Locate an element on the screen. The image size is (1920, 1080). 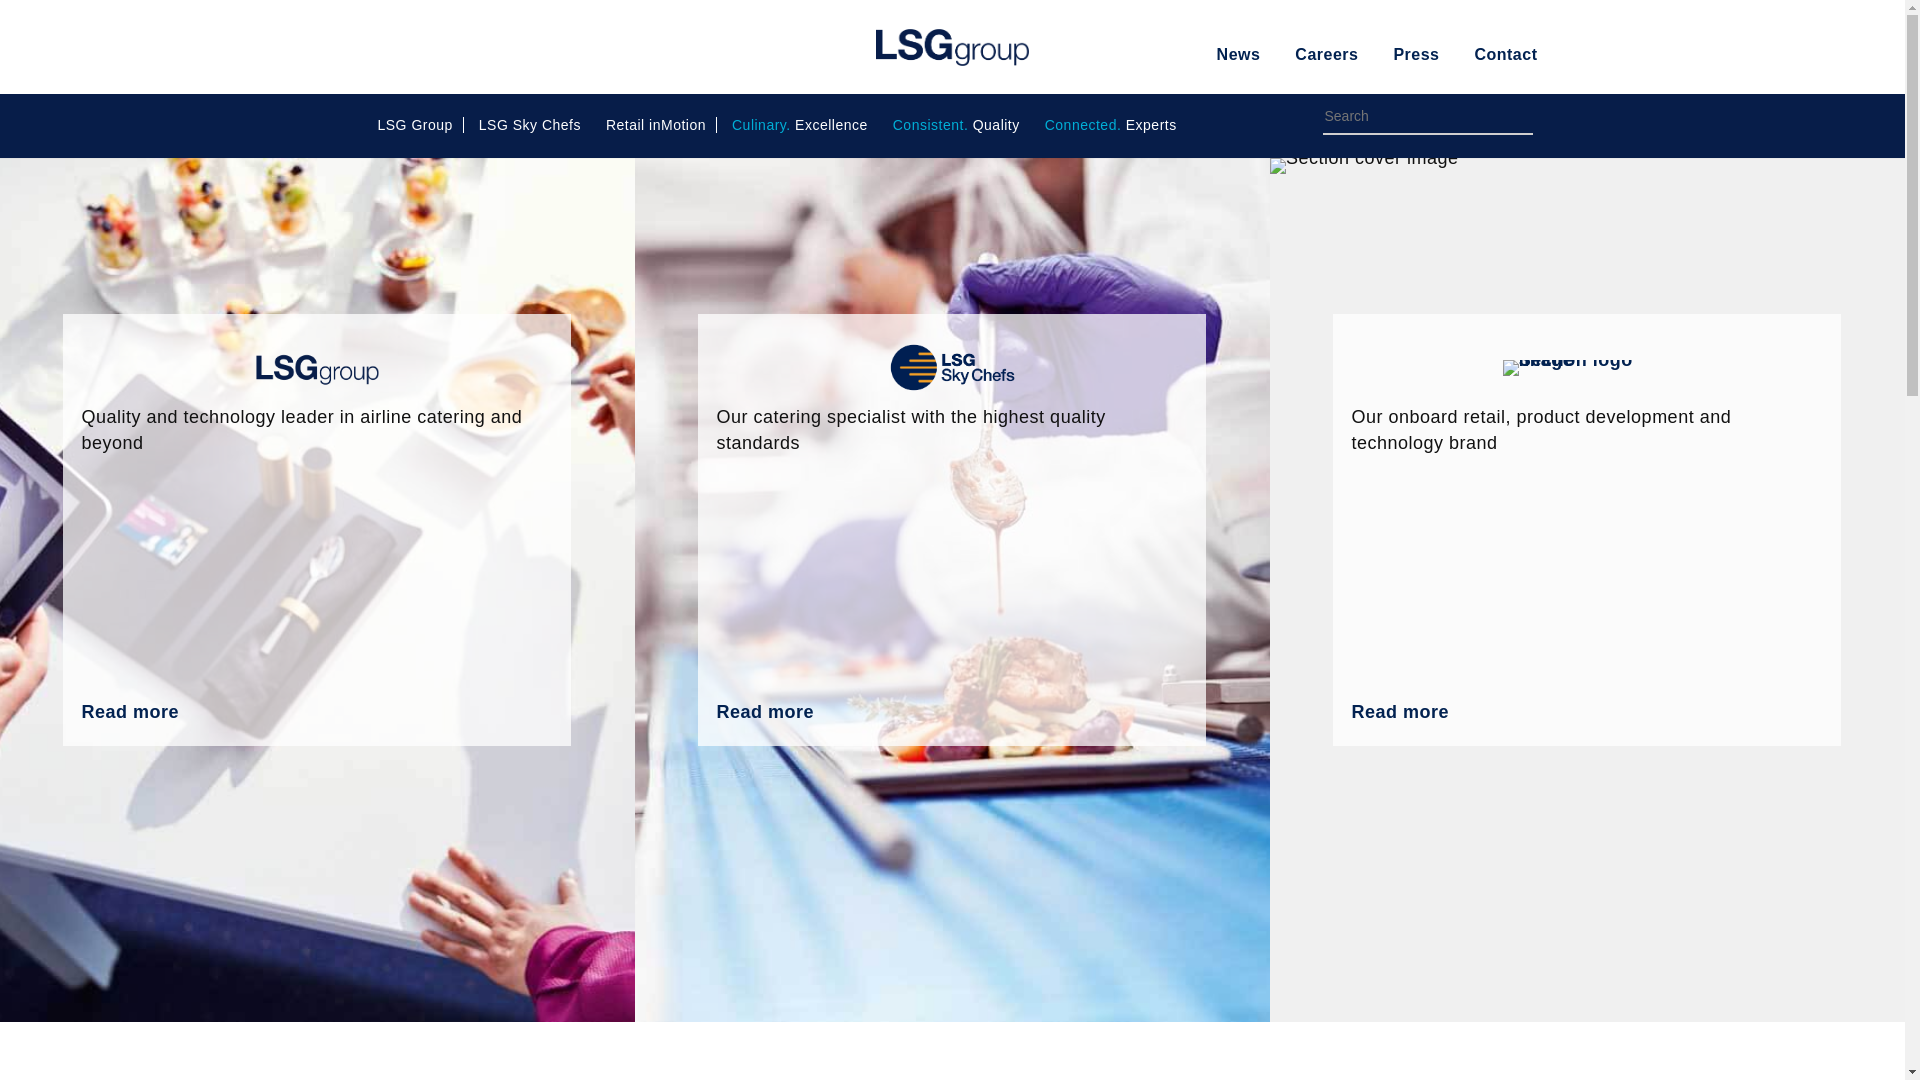
Consistent. Quality is located at coordinates (956, 124).